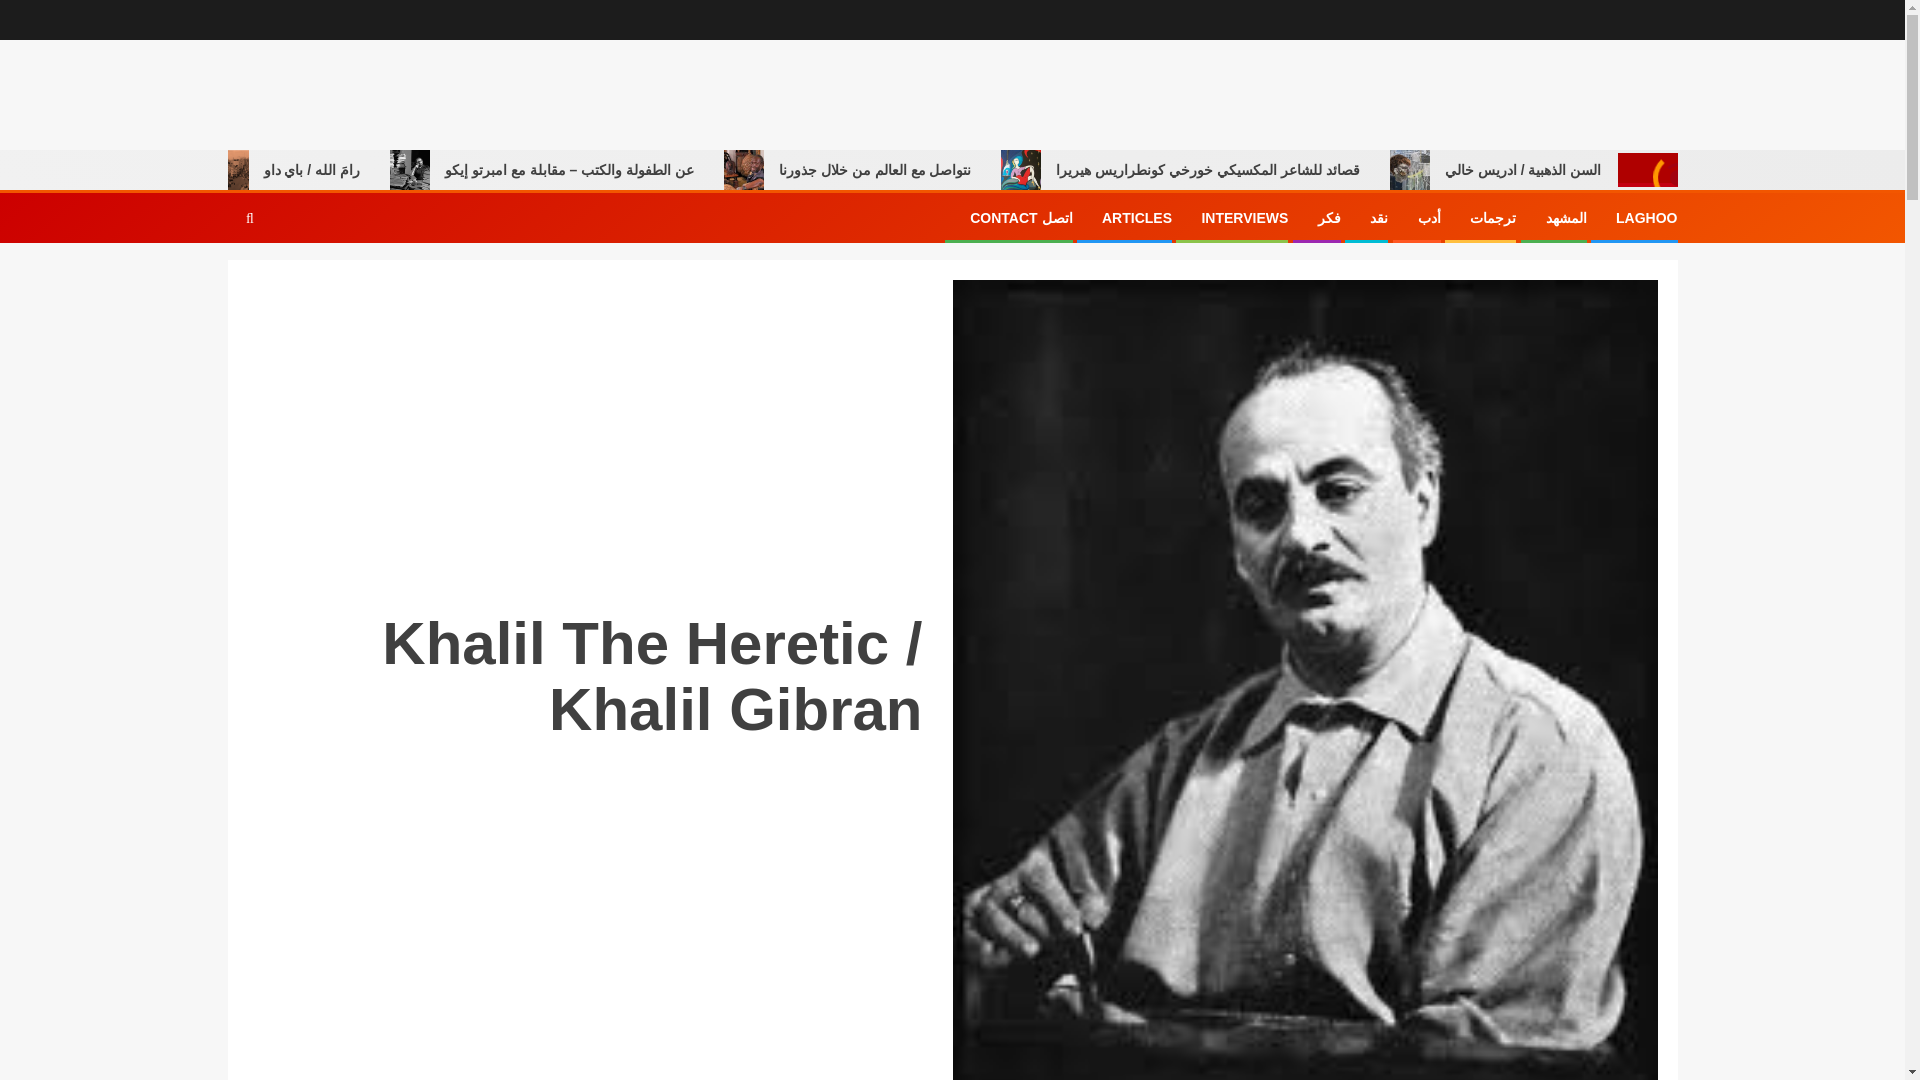 The image size is (1920, 1080). What do you see at coordinates (1646, 217) in the screenshot?
I see `LAGHOO` at bounding box center [1646, 217].